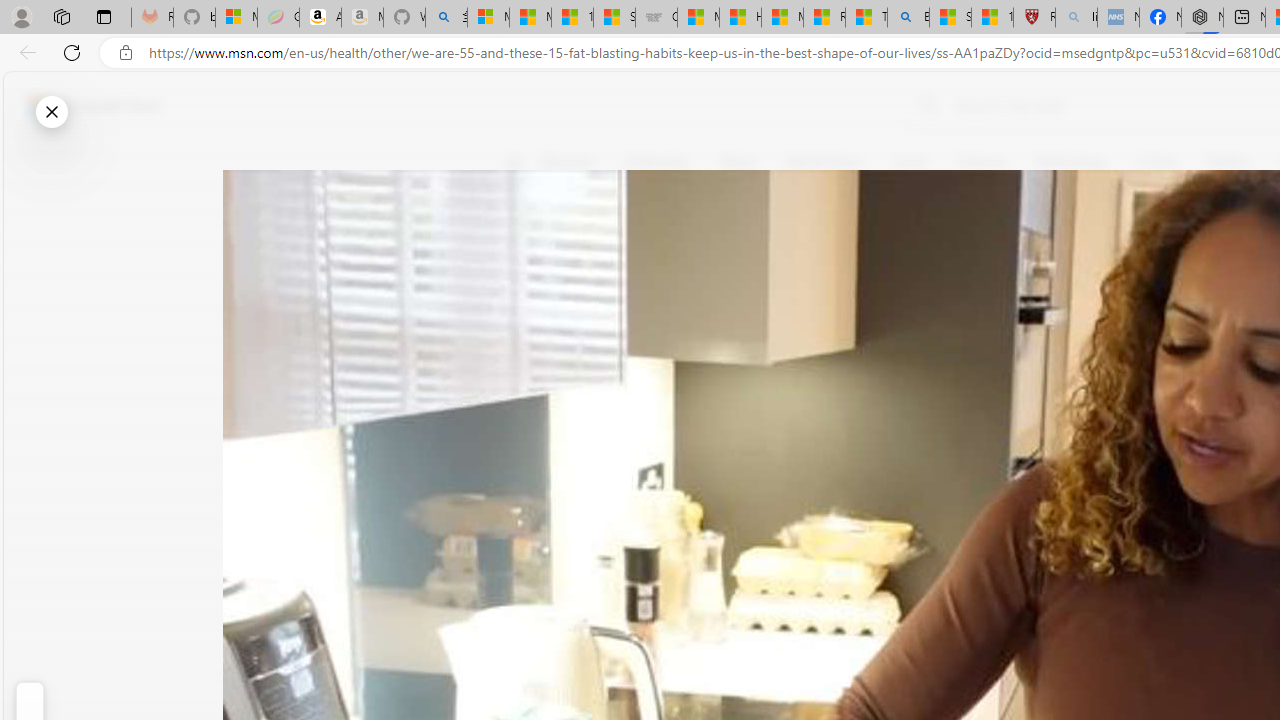 The height and width of the screenshot is (720, 1280). I want to click on Following, so click(658, 162).